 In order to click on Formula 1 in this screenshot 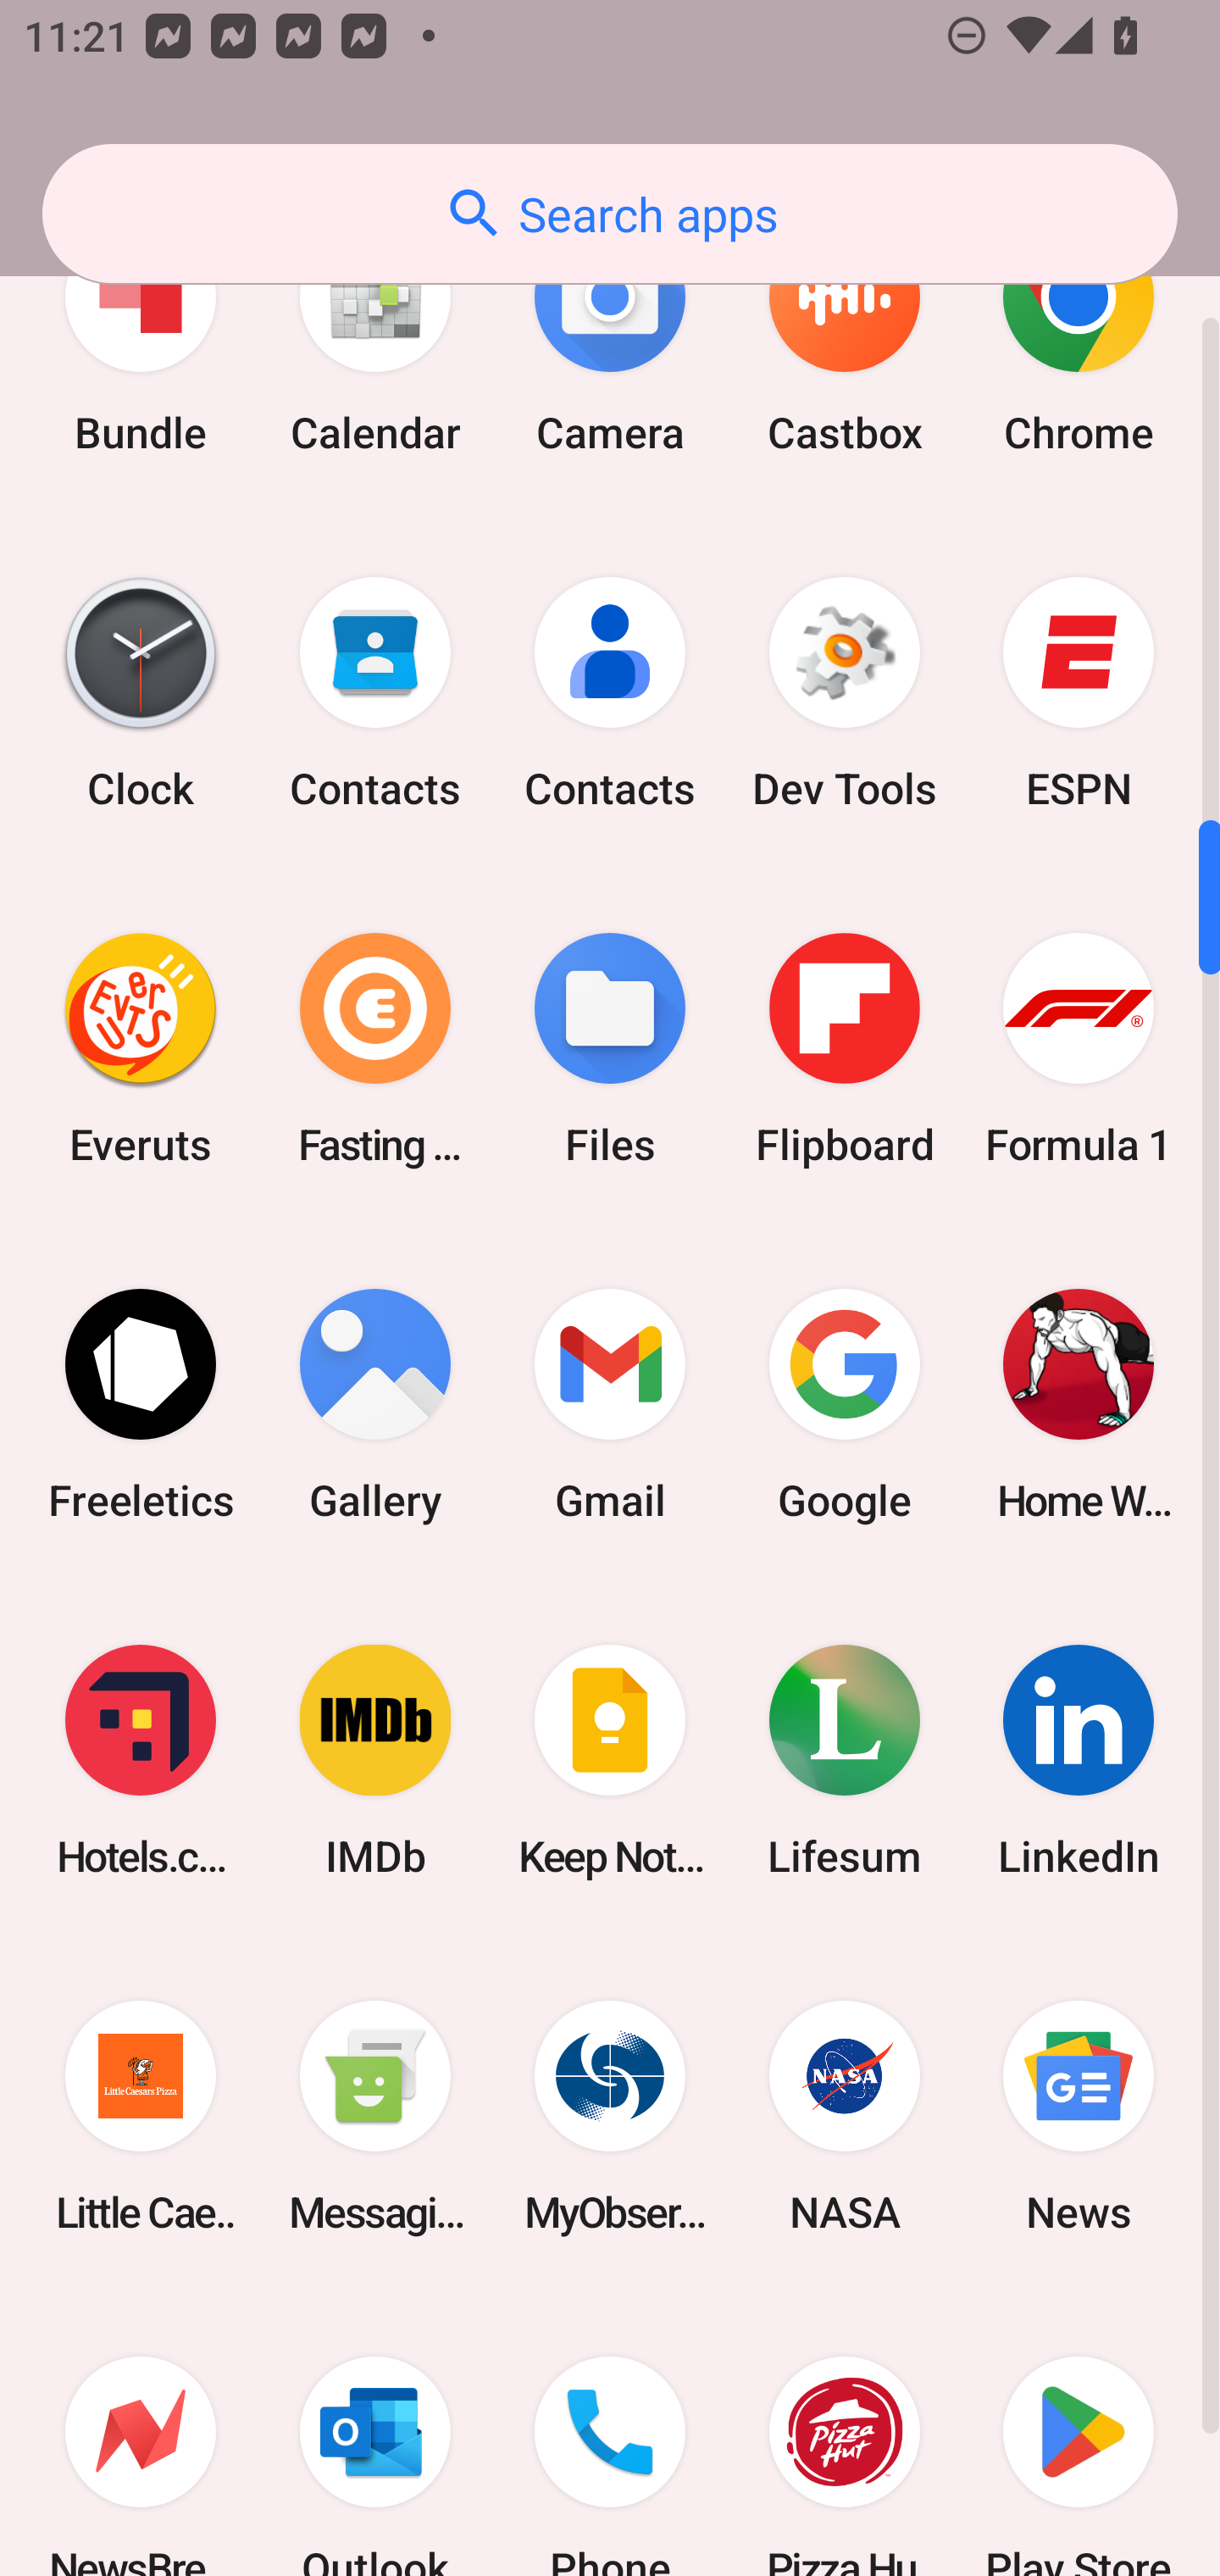, I will do `click(1079, 1048)`.